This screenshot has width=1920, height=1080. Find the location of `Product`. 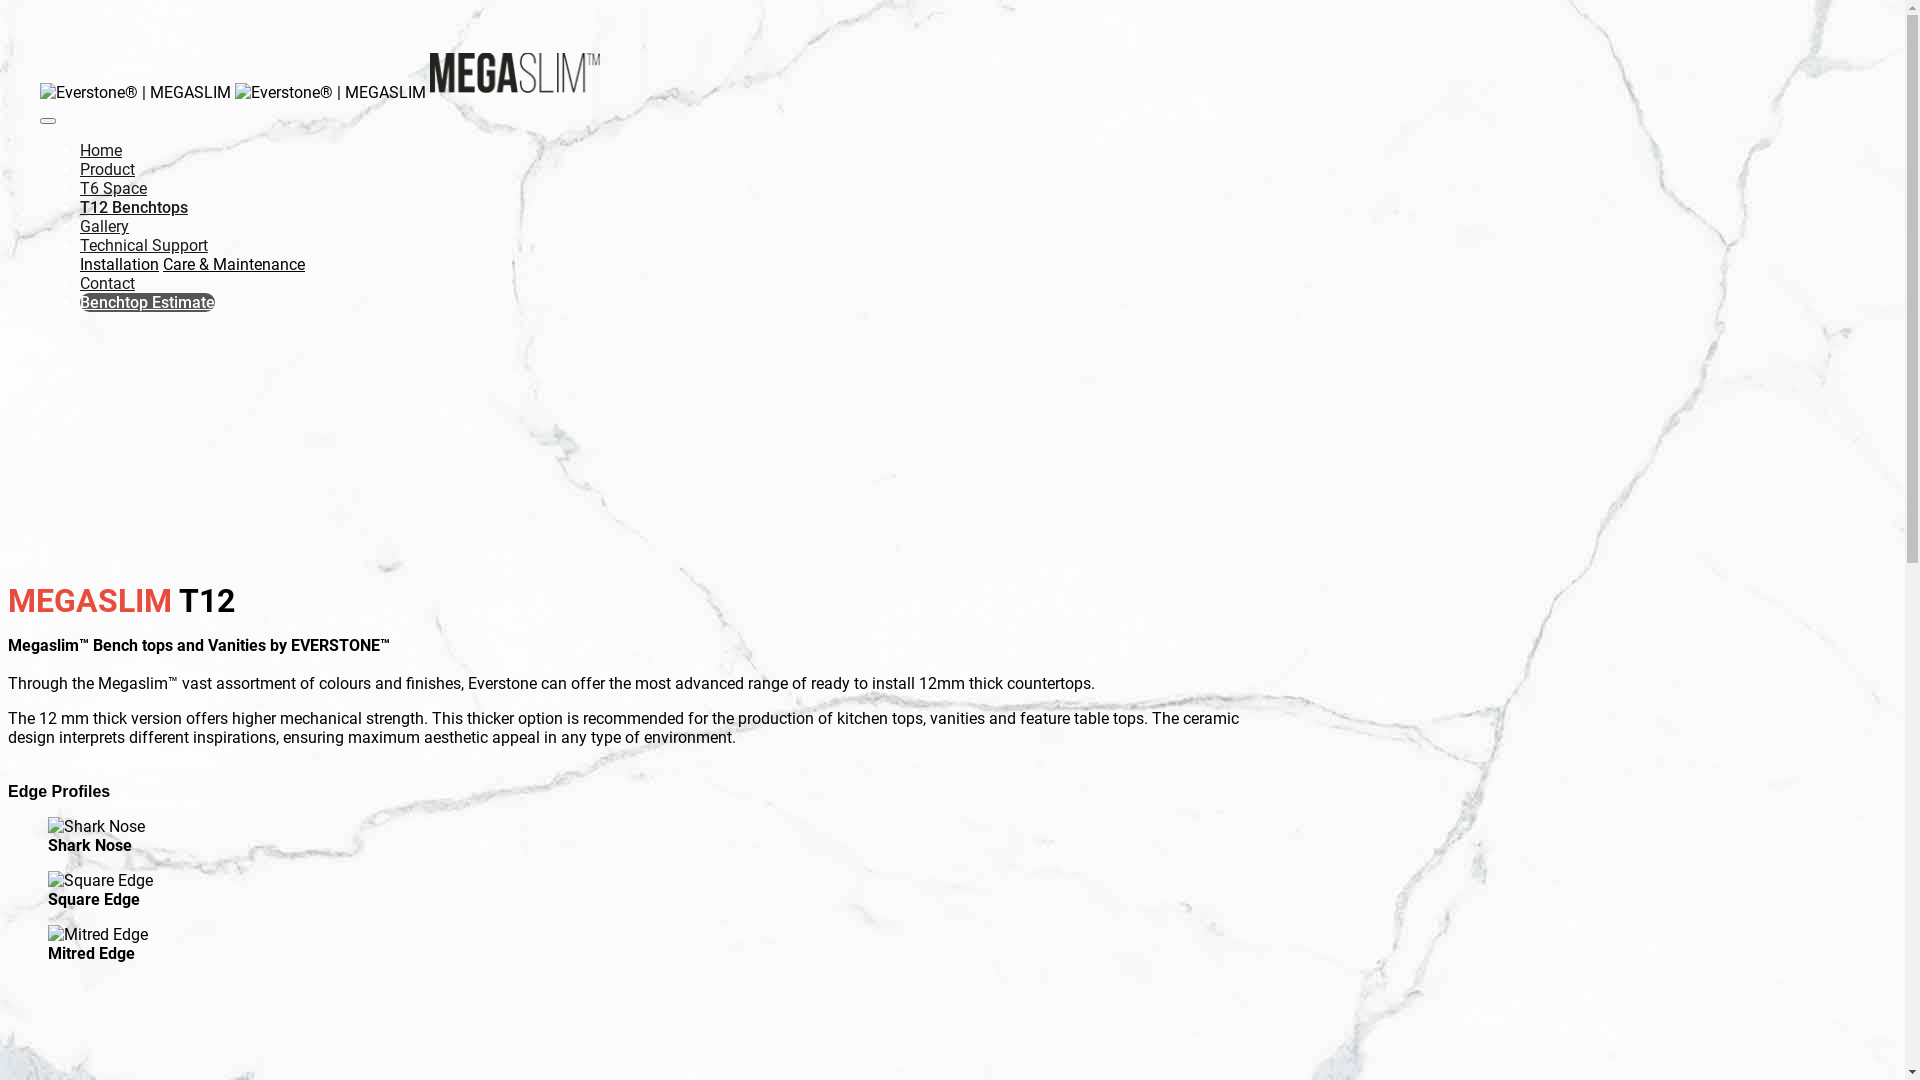

Product is located at coordinates (108, 170).